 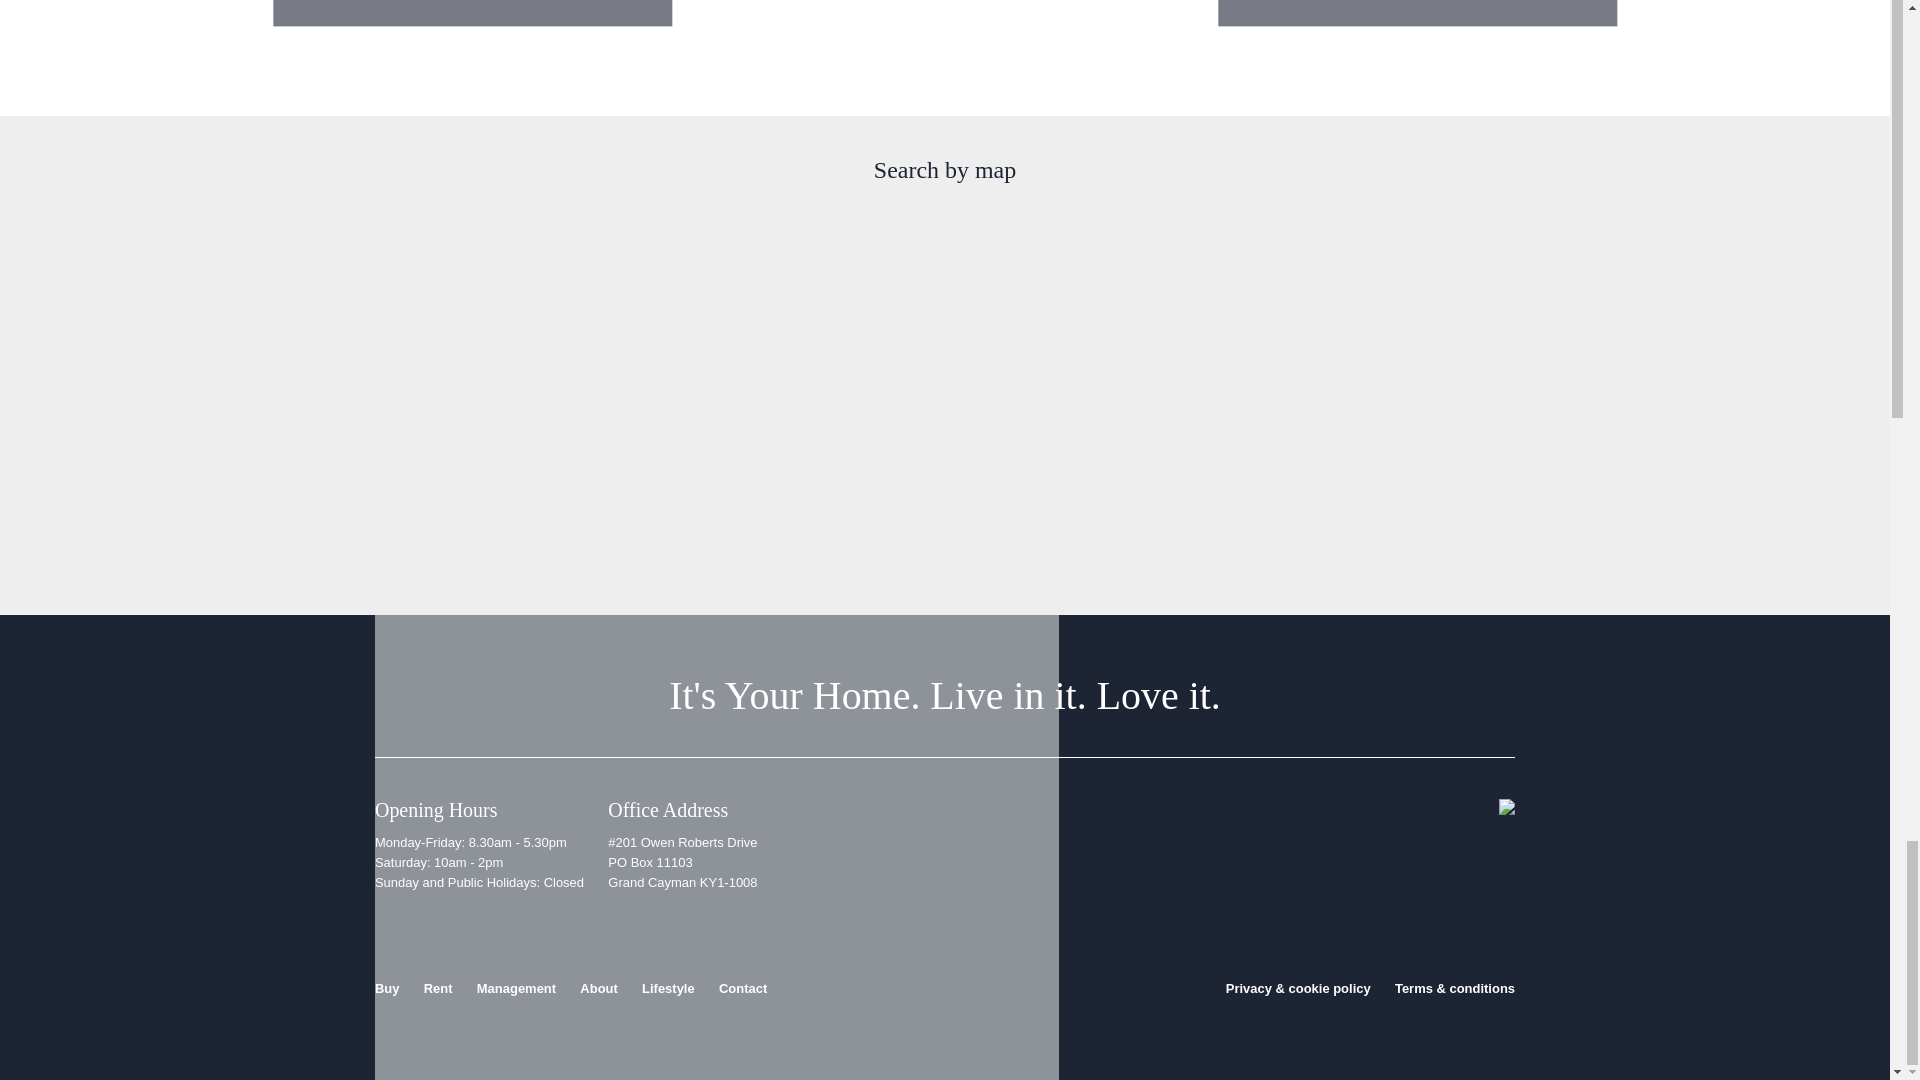 I want to click on About, so click(x=598, y=988).